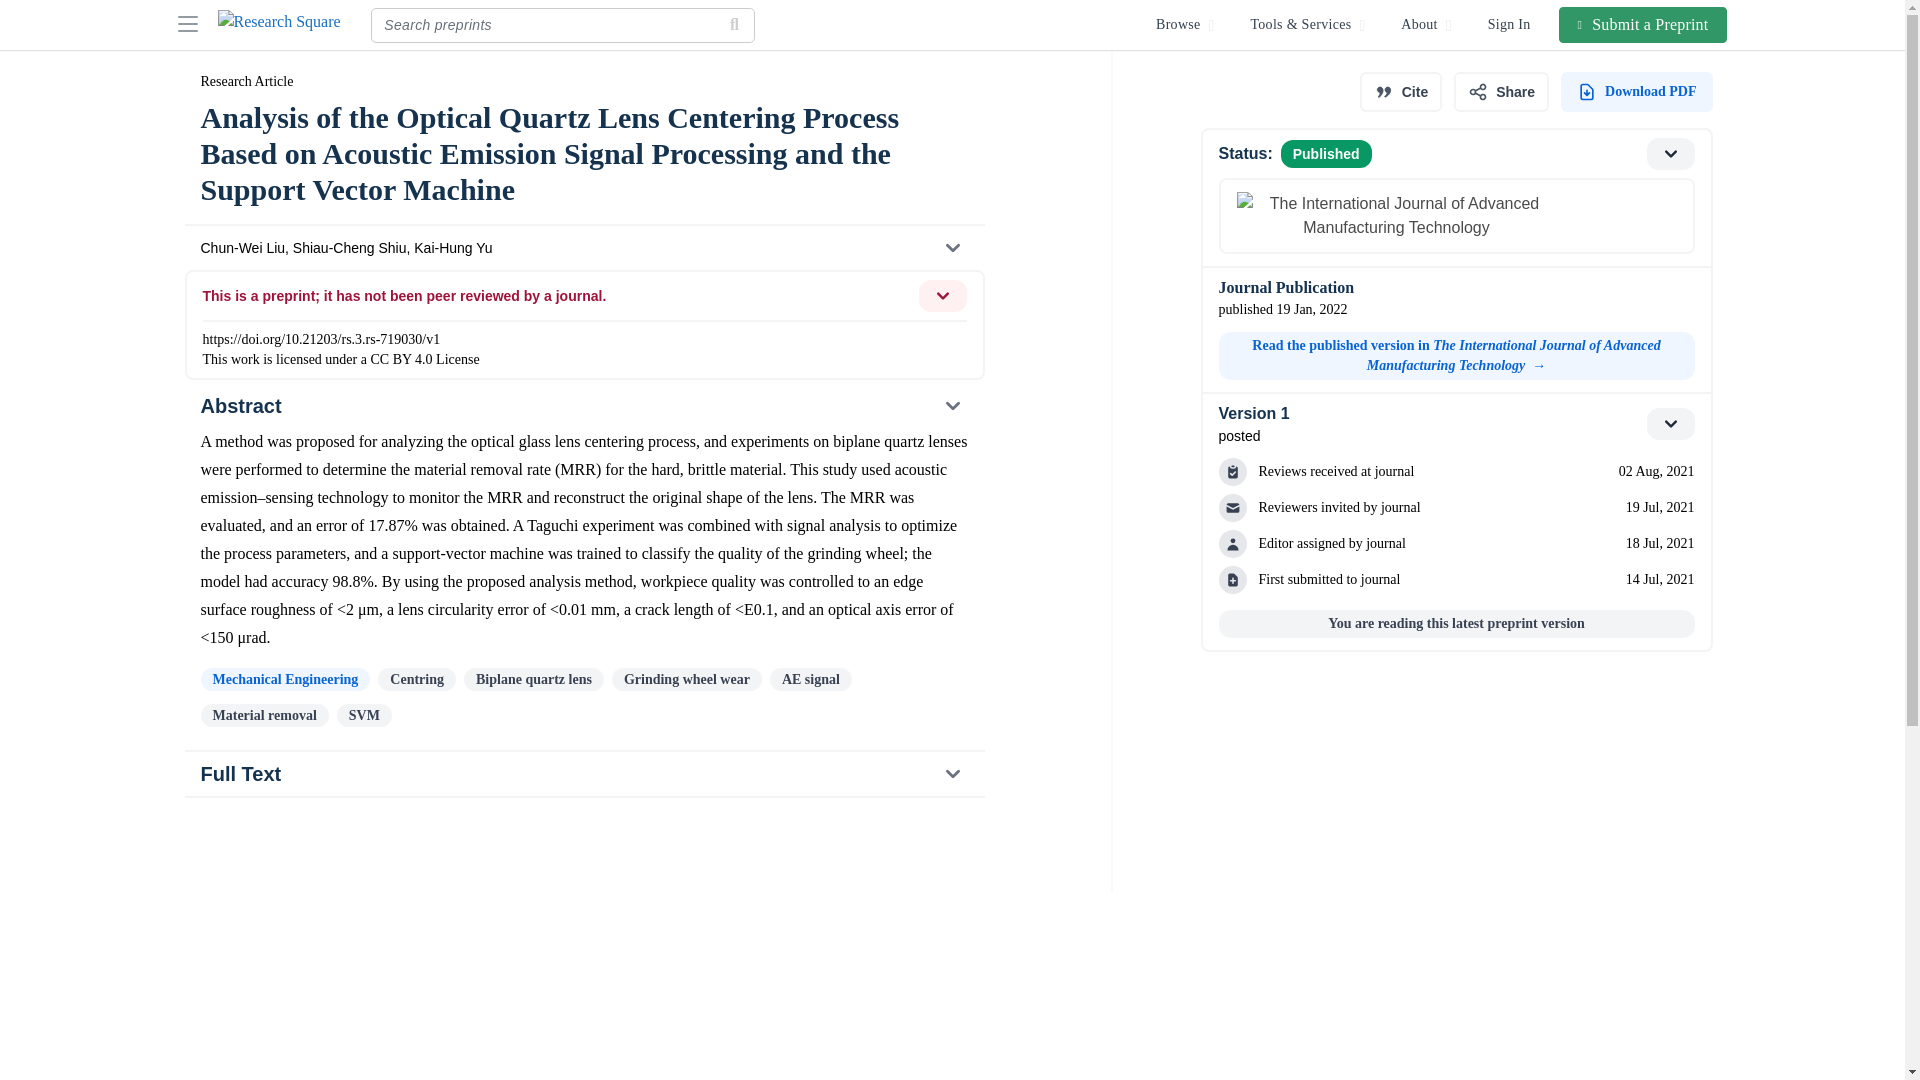 This screenshot has width=1920, height=1080. I want to click on Submit a Preprint, so click(583, 406).